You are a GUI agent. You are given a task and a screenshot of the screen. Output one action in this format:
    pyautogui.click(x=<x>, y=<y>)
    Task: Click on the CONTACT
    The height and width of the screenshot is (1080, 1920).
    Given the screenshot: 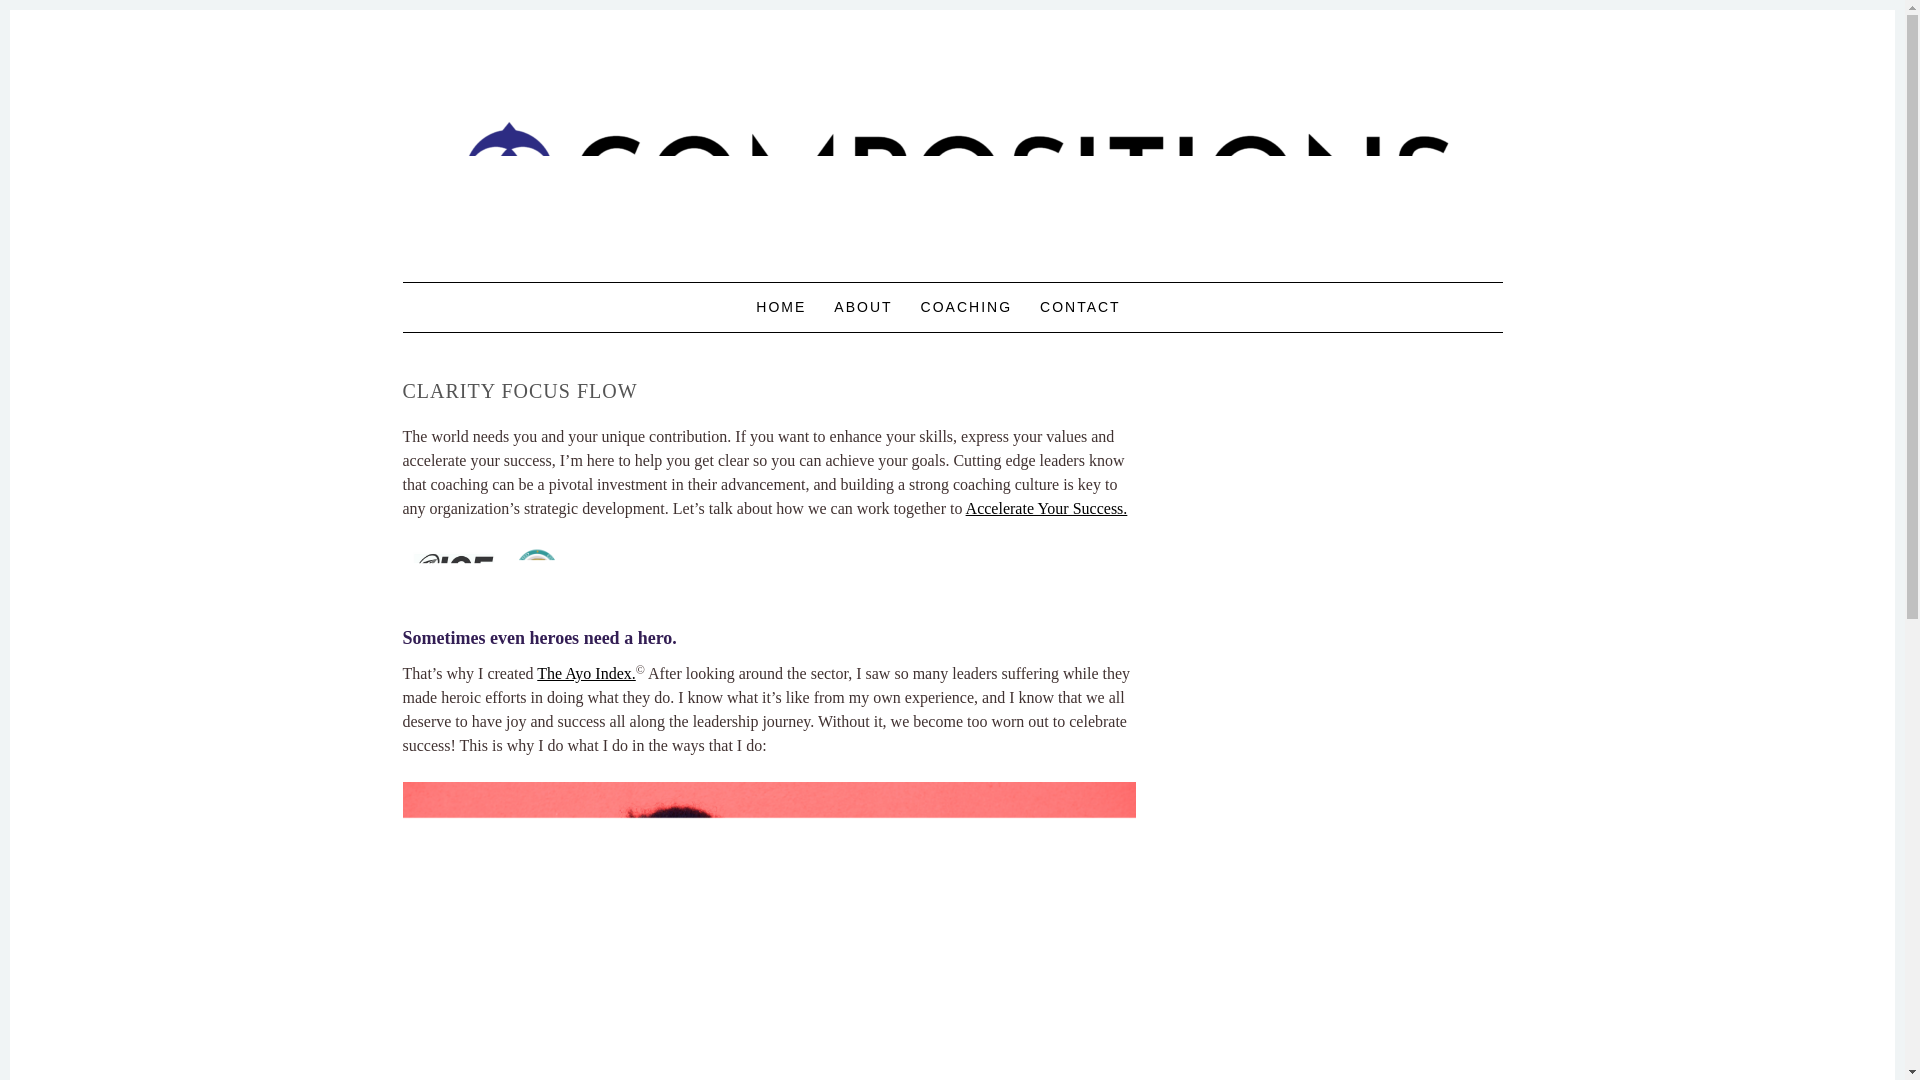 What is the action you would take?
    pyautogui.click(x=1080, y=307)
    